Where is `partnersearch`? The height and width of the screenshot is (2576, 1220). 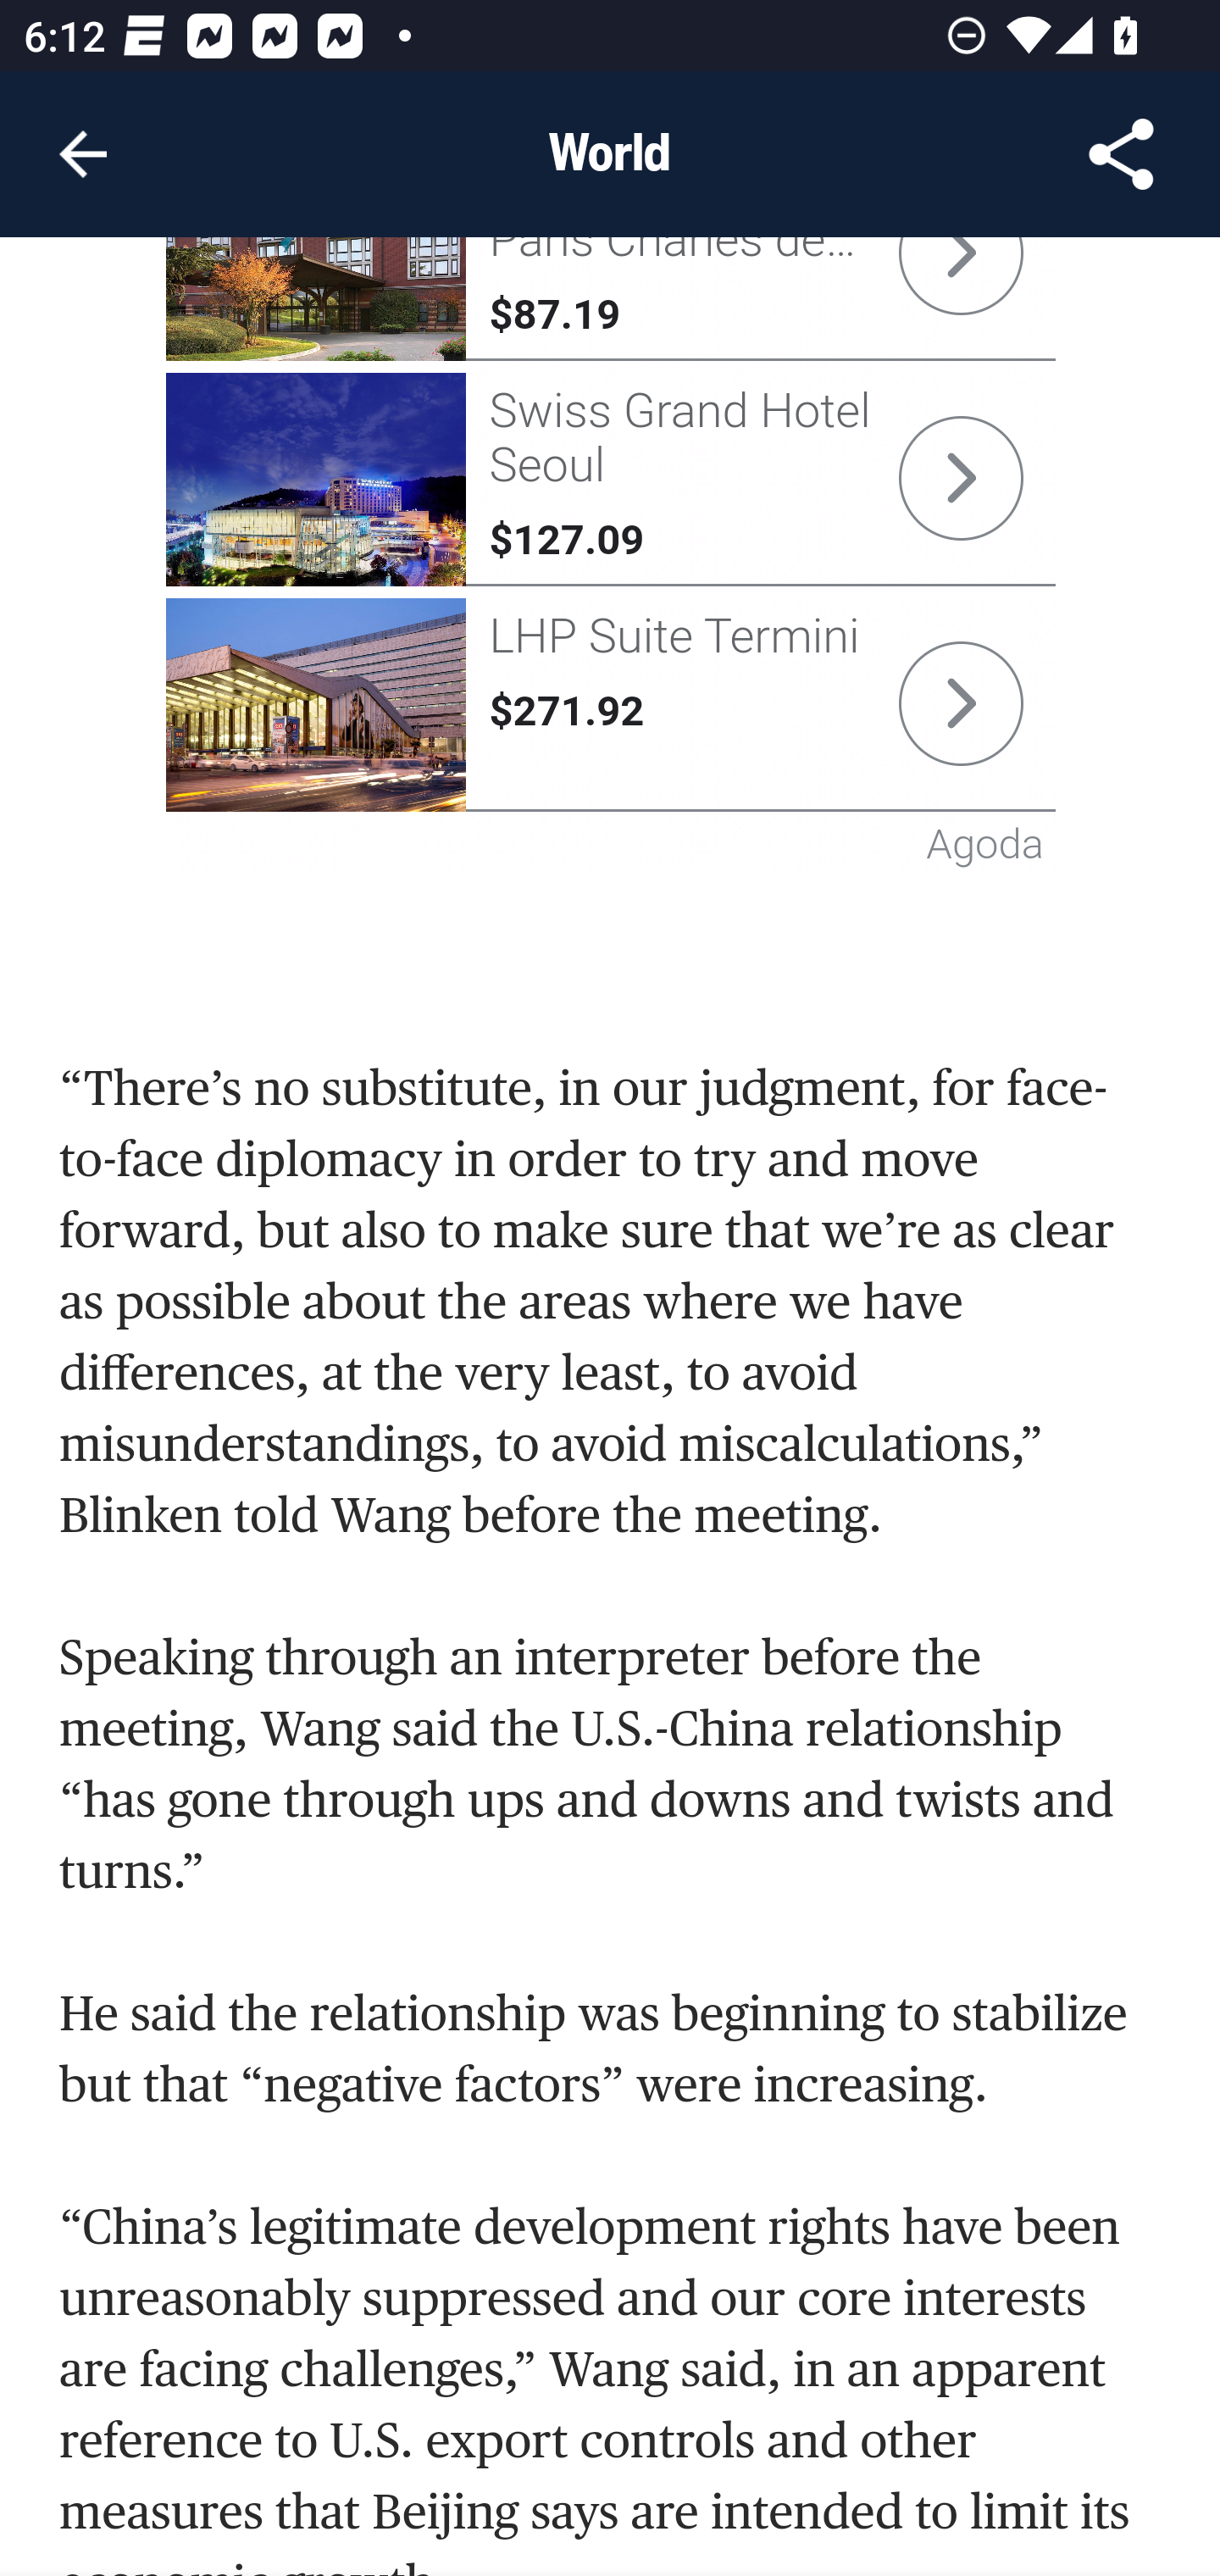 partnersearch is located at coordinates (317, 707).